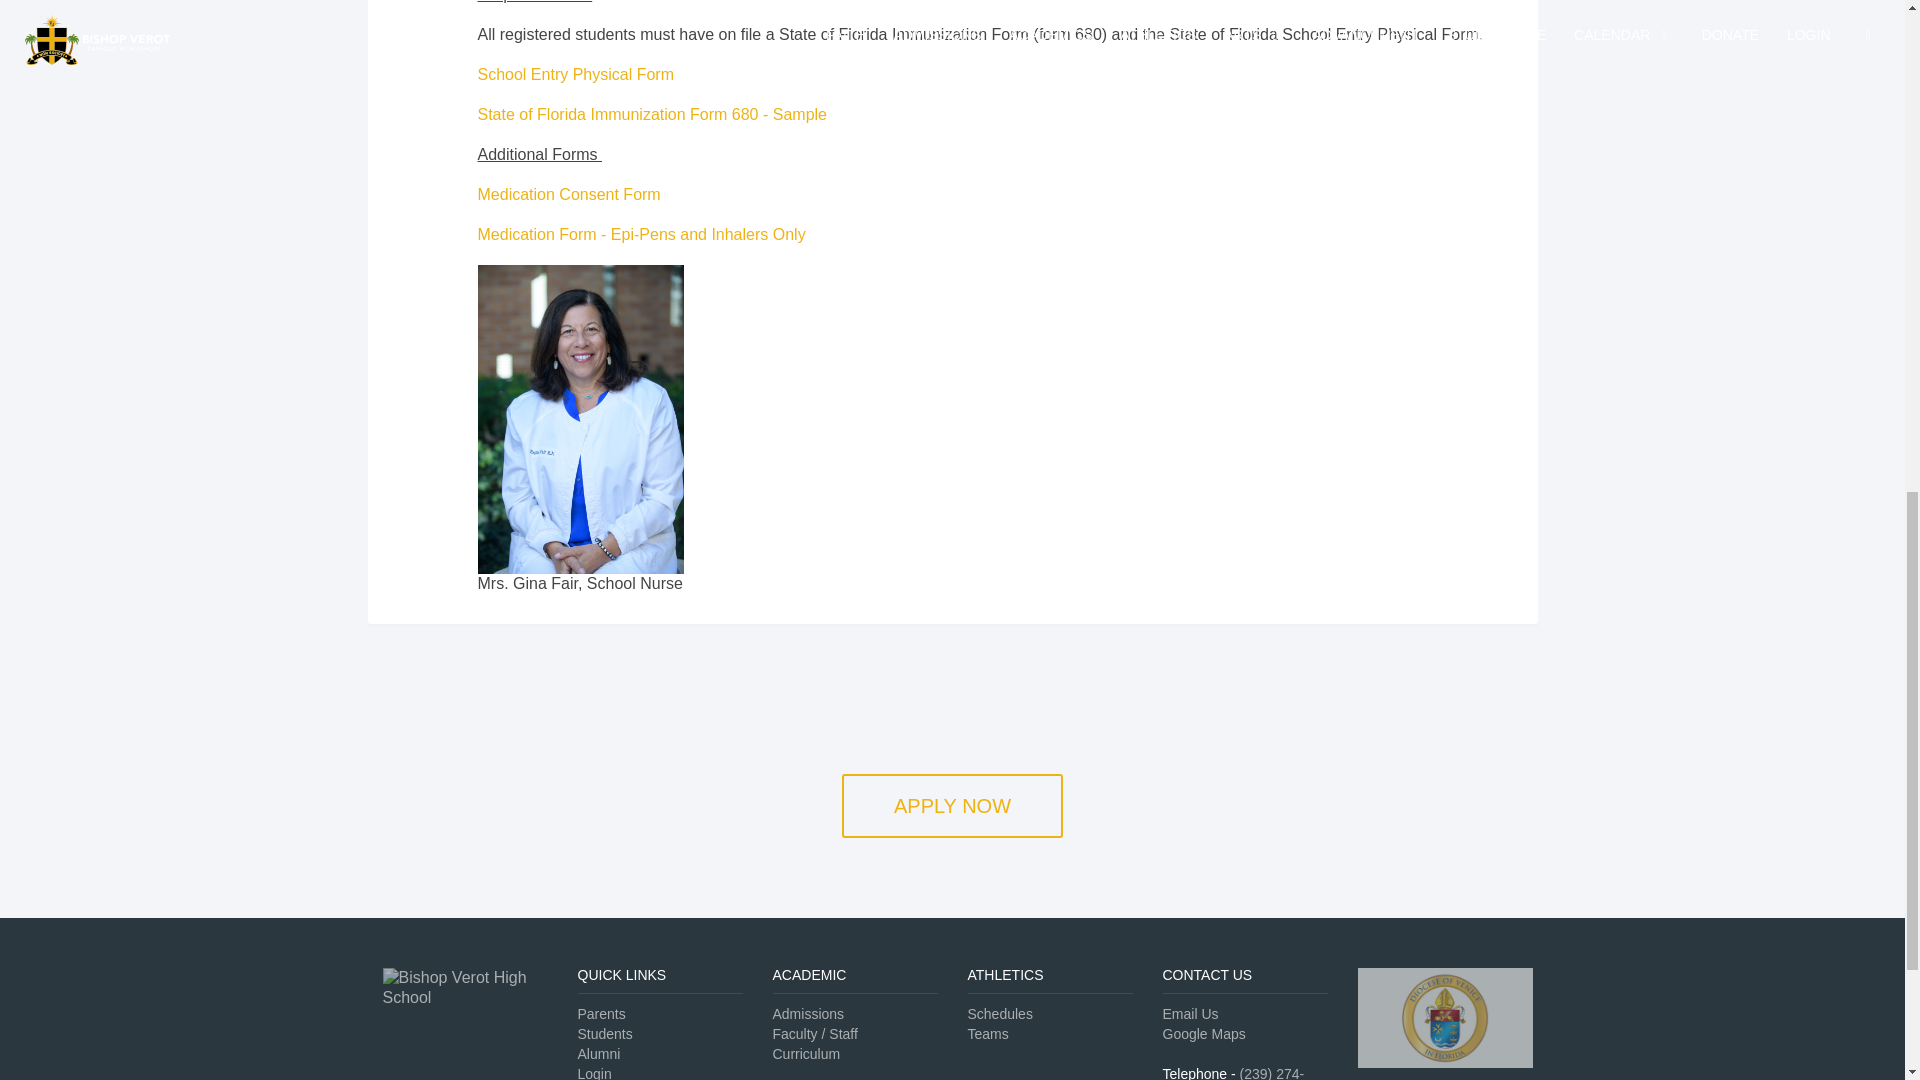  Describe the element at coordinates (572, 194) in the screenshot. I see `Medication Consent Form ` at that location.